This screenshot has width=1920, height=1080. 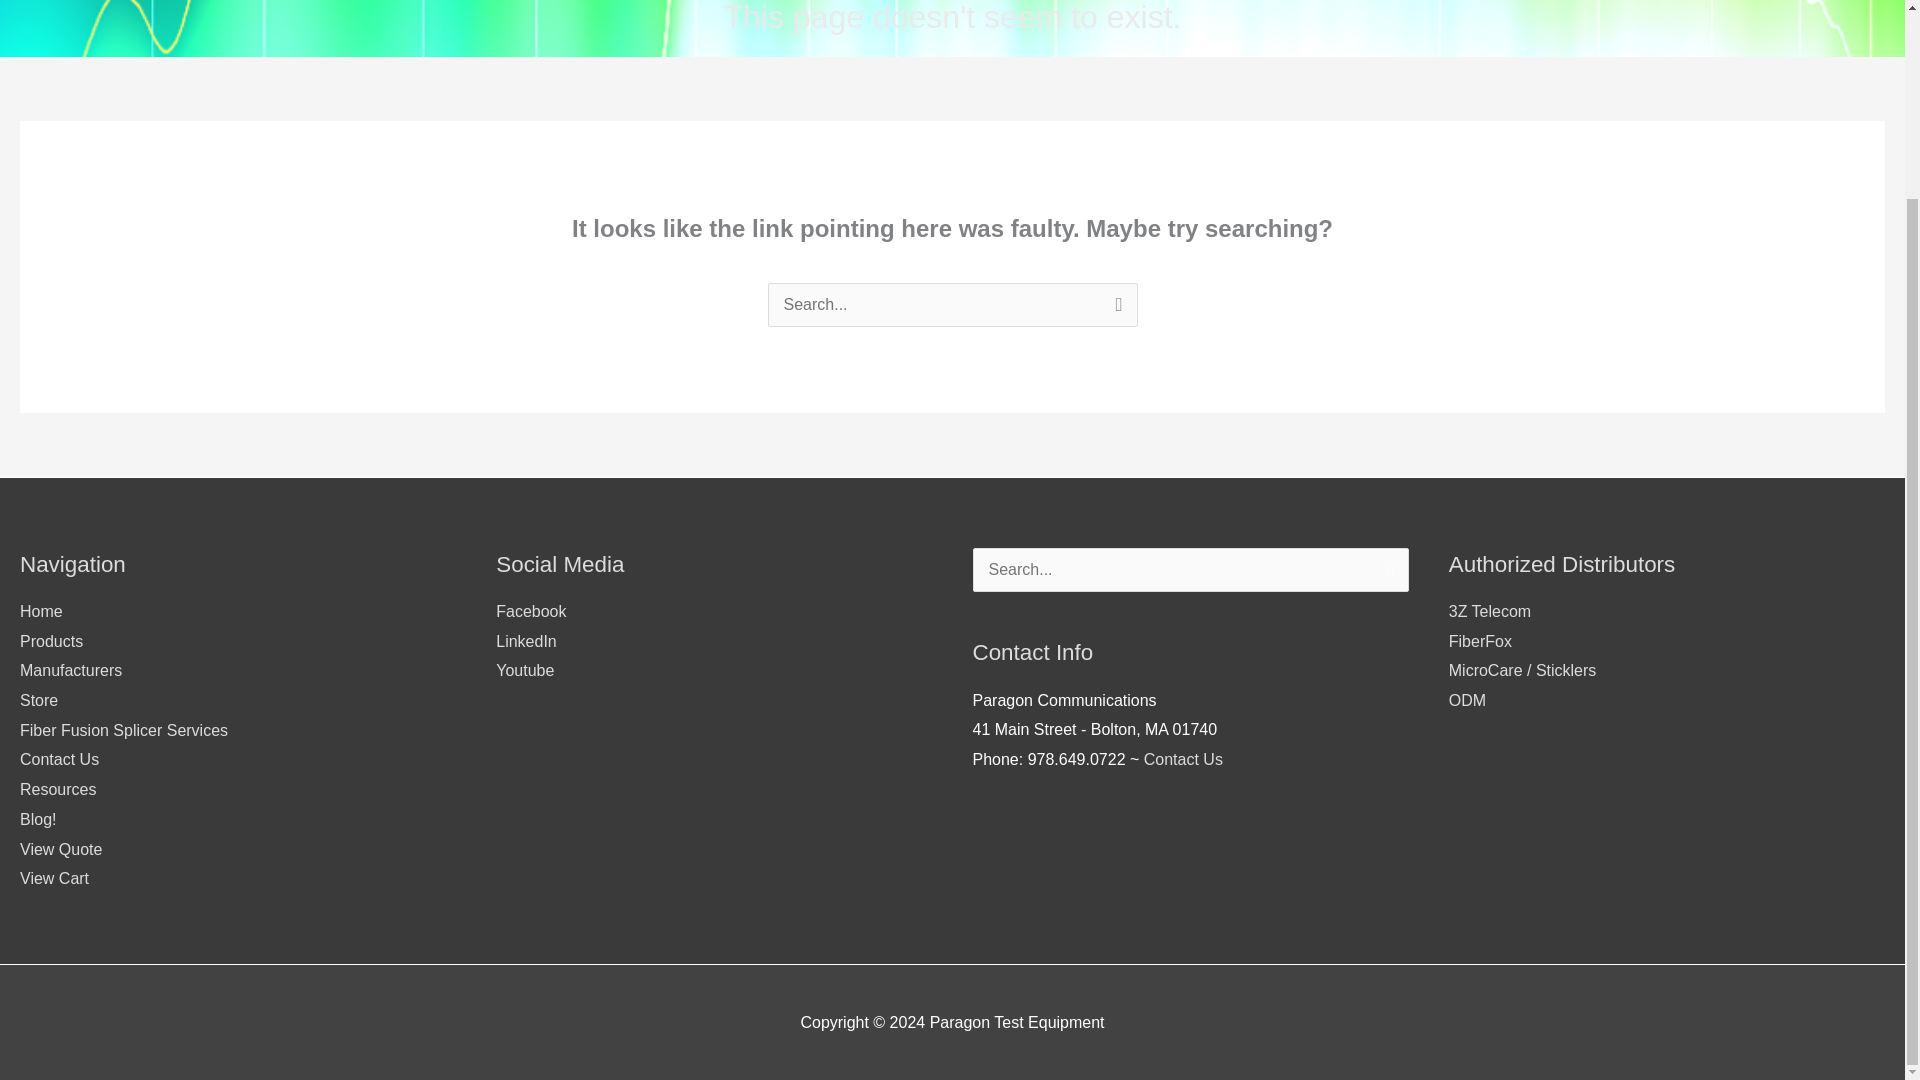 I want to click on Fiber Fusion Splicer Services, so click(x=124, y=730).